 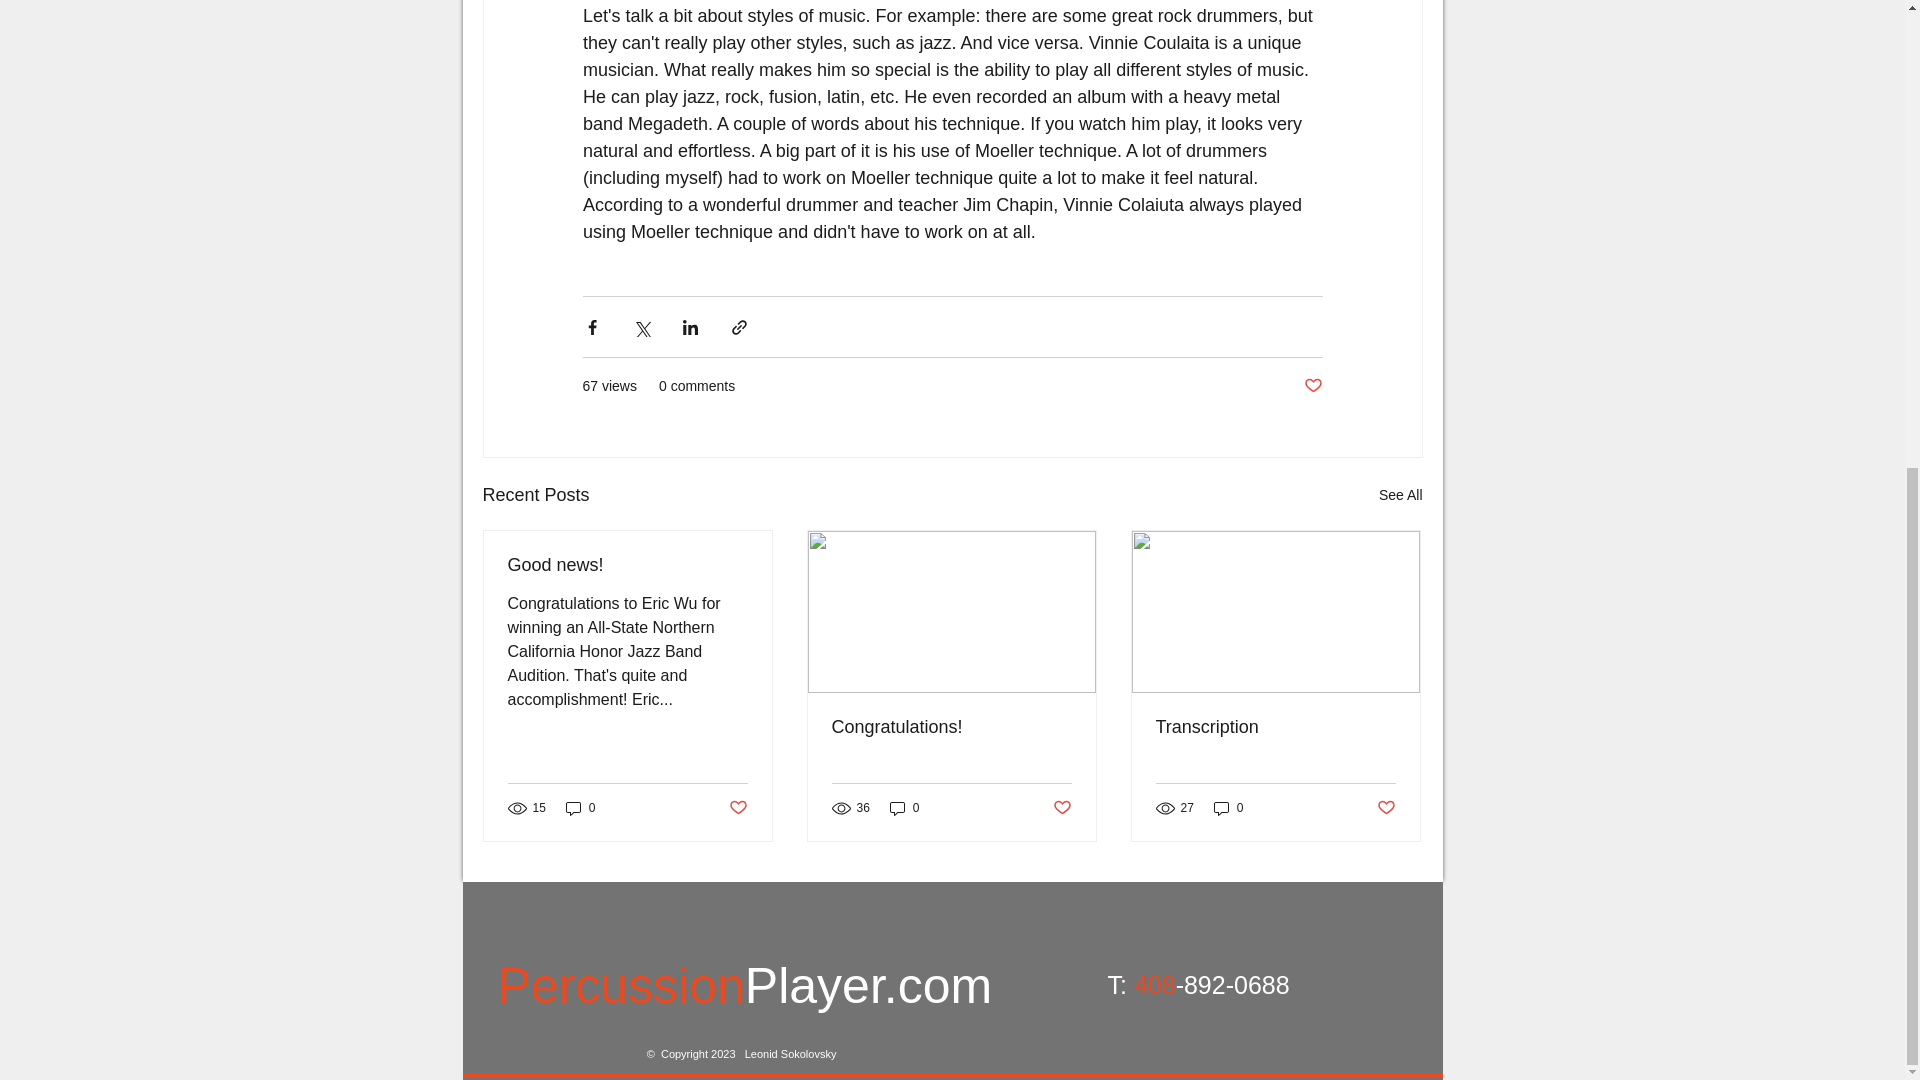 I want to click on 0, so click(x=1228, y=808).